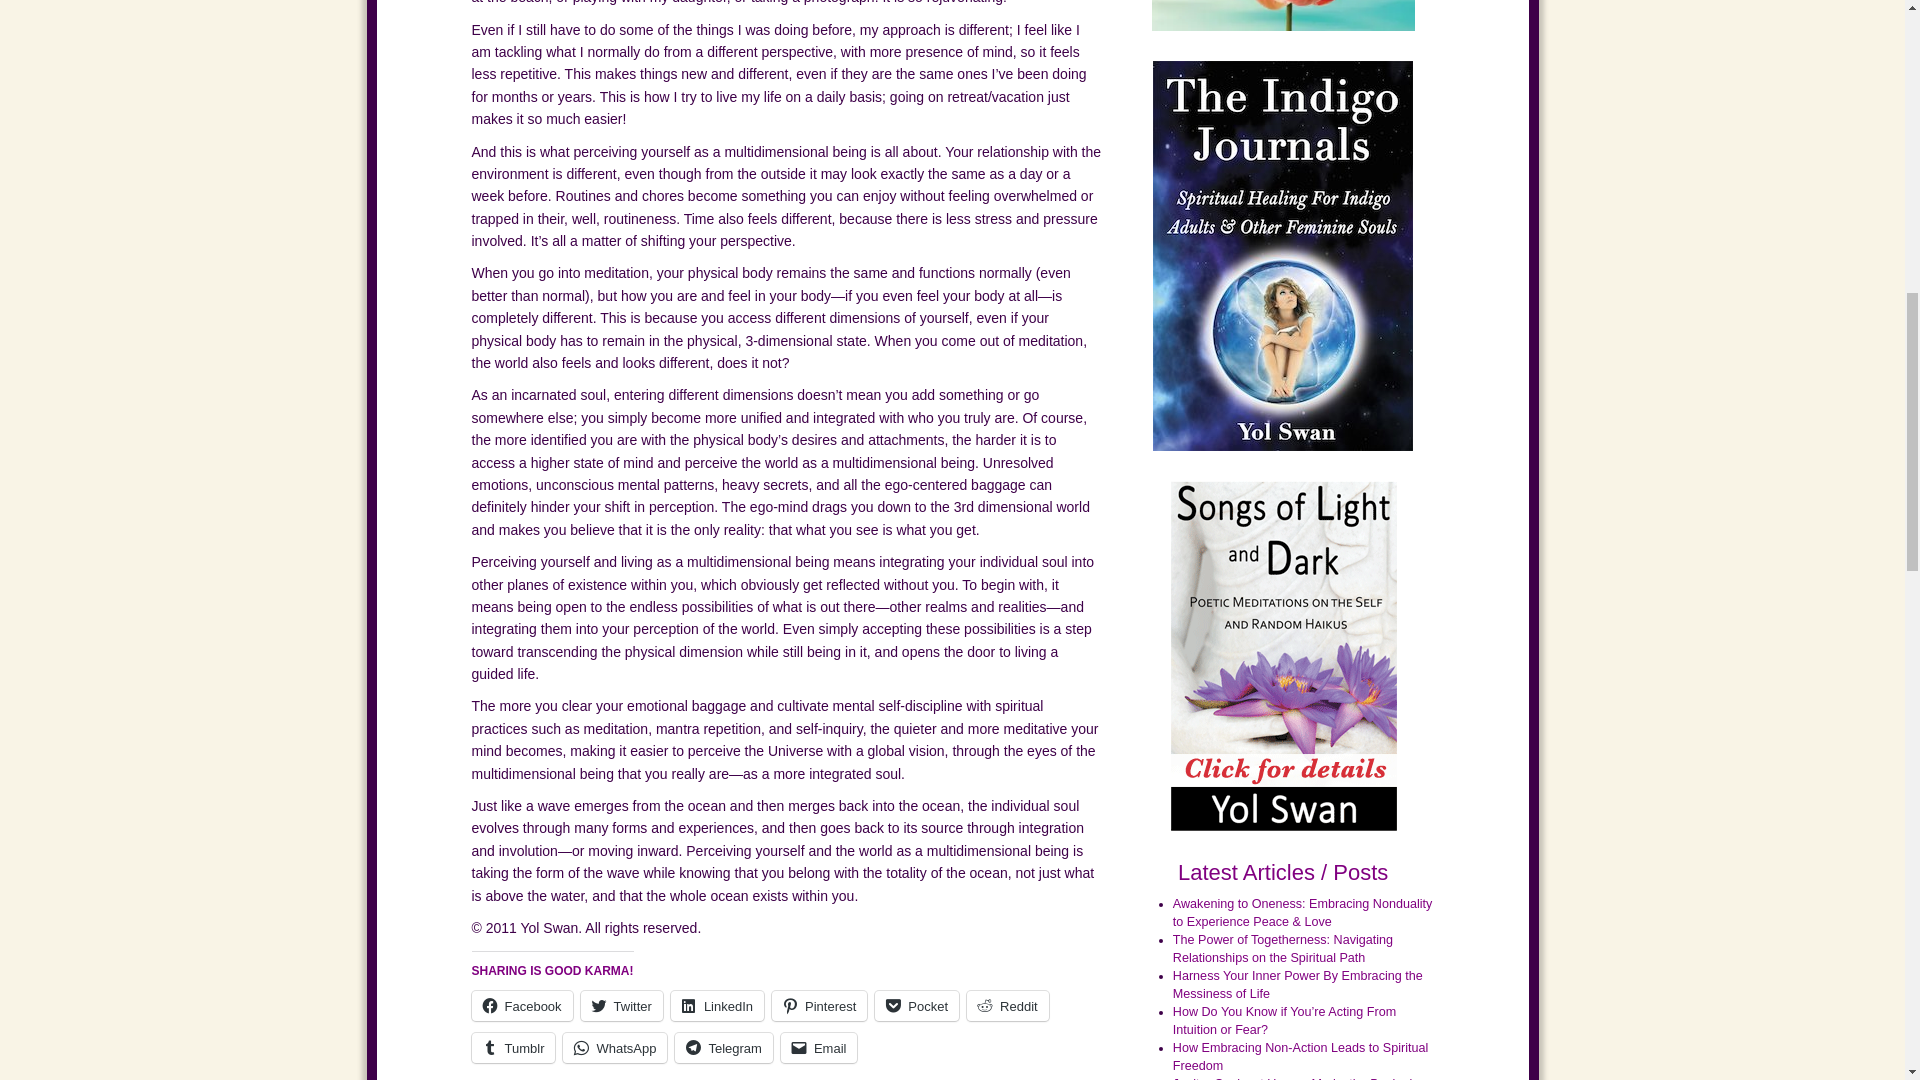  What do you see at coordinates (916, 1006) in the screenshot?
I see `Pocket` at bounding box center [916, 1006].